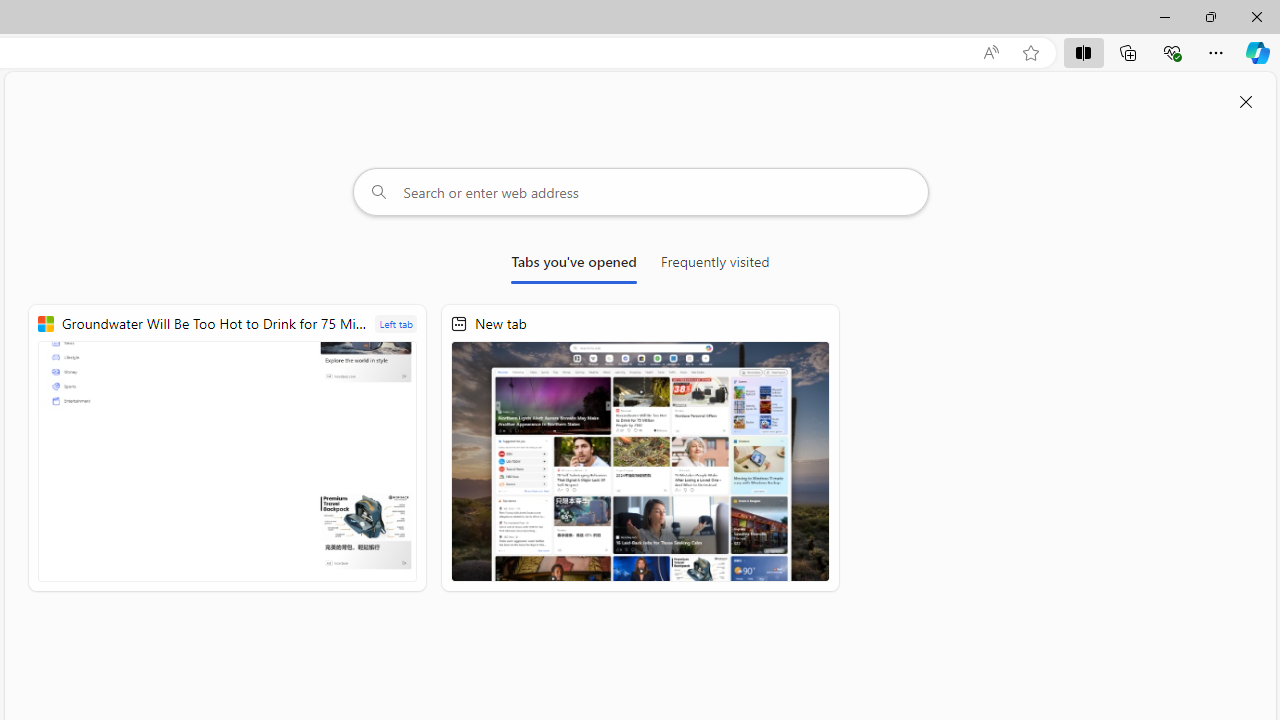 The width and height of the screenshot is (1280, 720). What do you see at coordinates (1246, 102) in the screenshot?
I see `Close split screen` at bounding box center [1246, 102].